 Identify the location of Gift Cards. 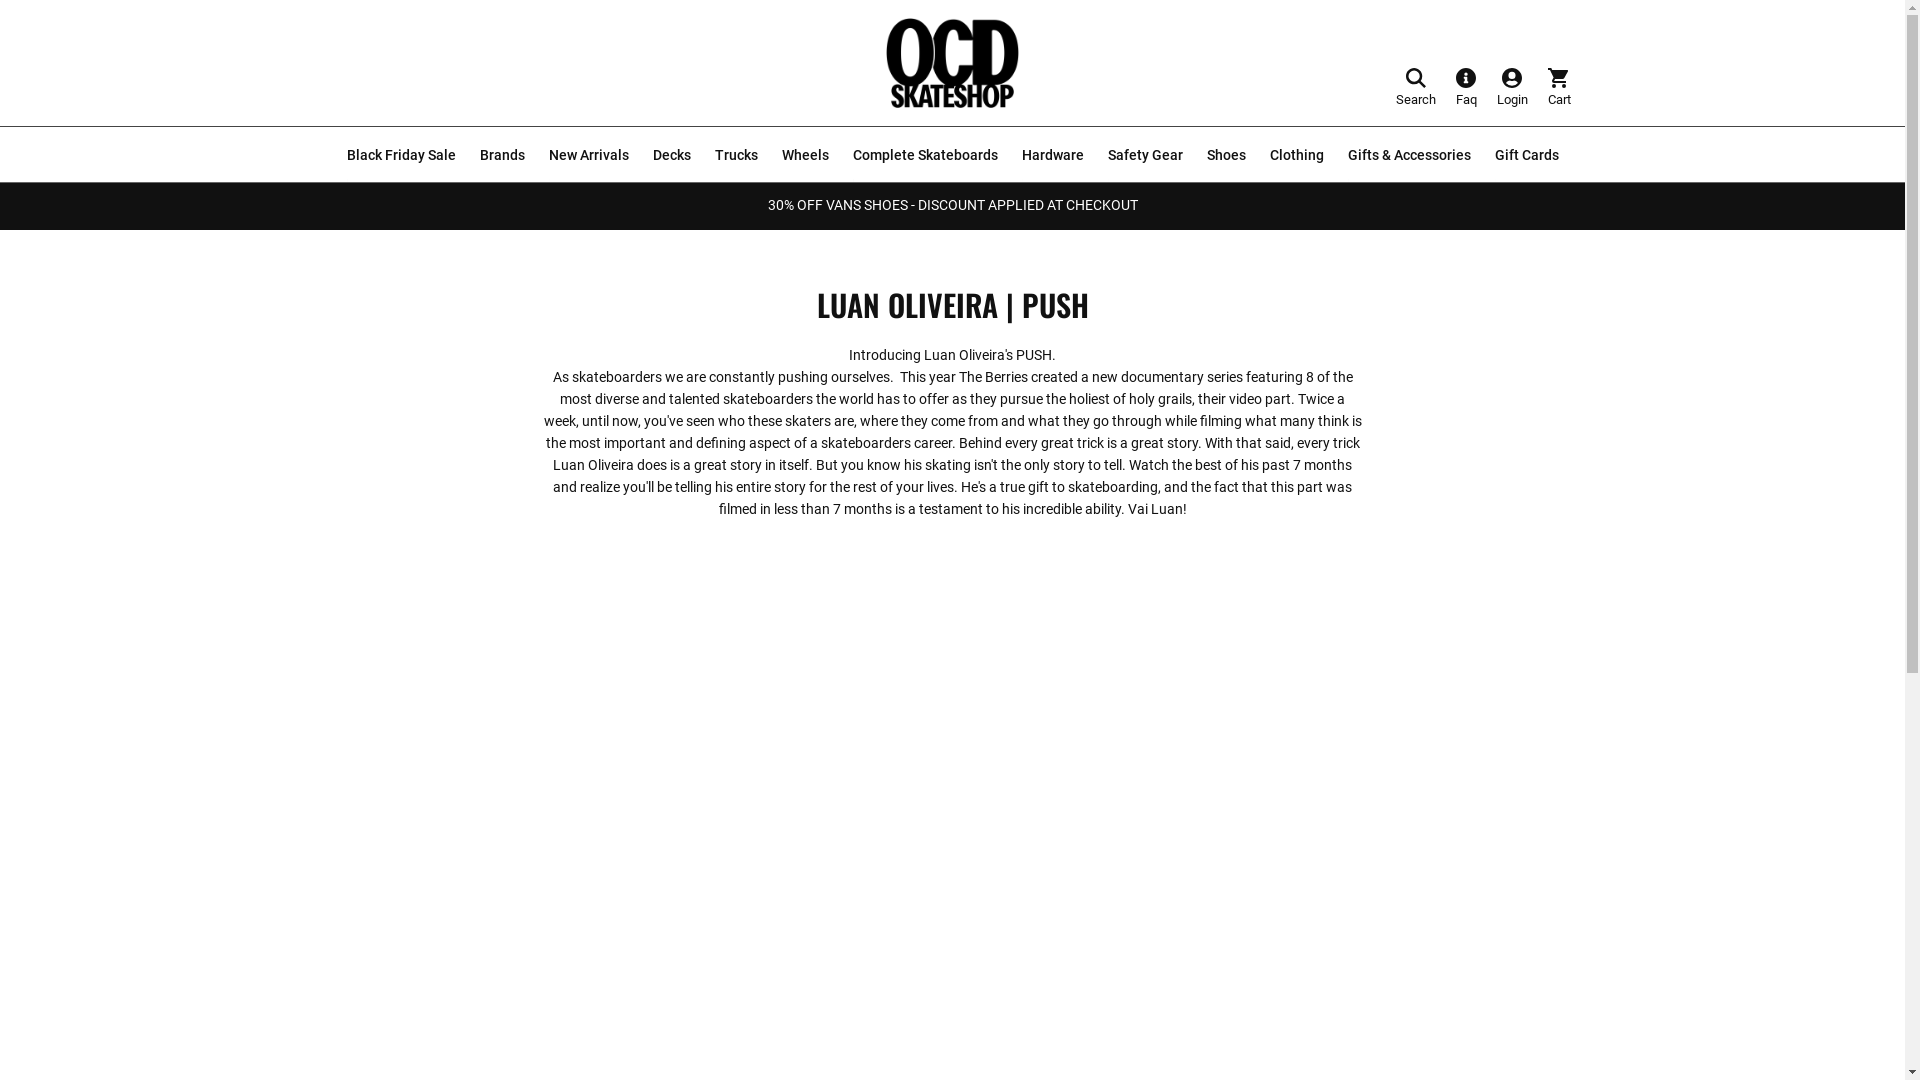
(1526, 154).